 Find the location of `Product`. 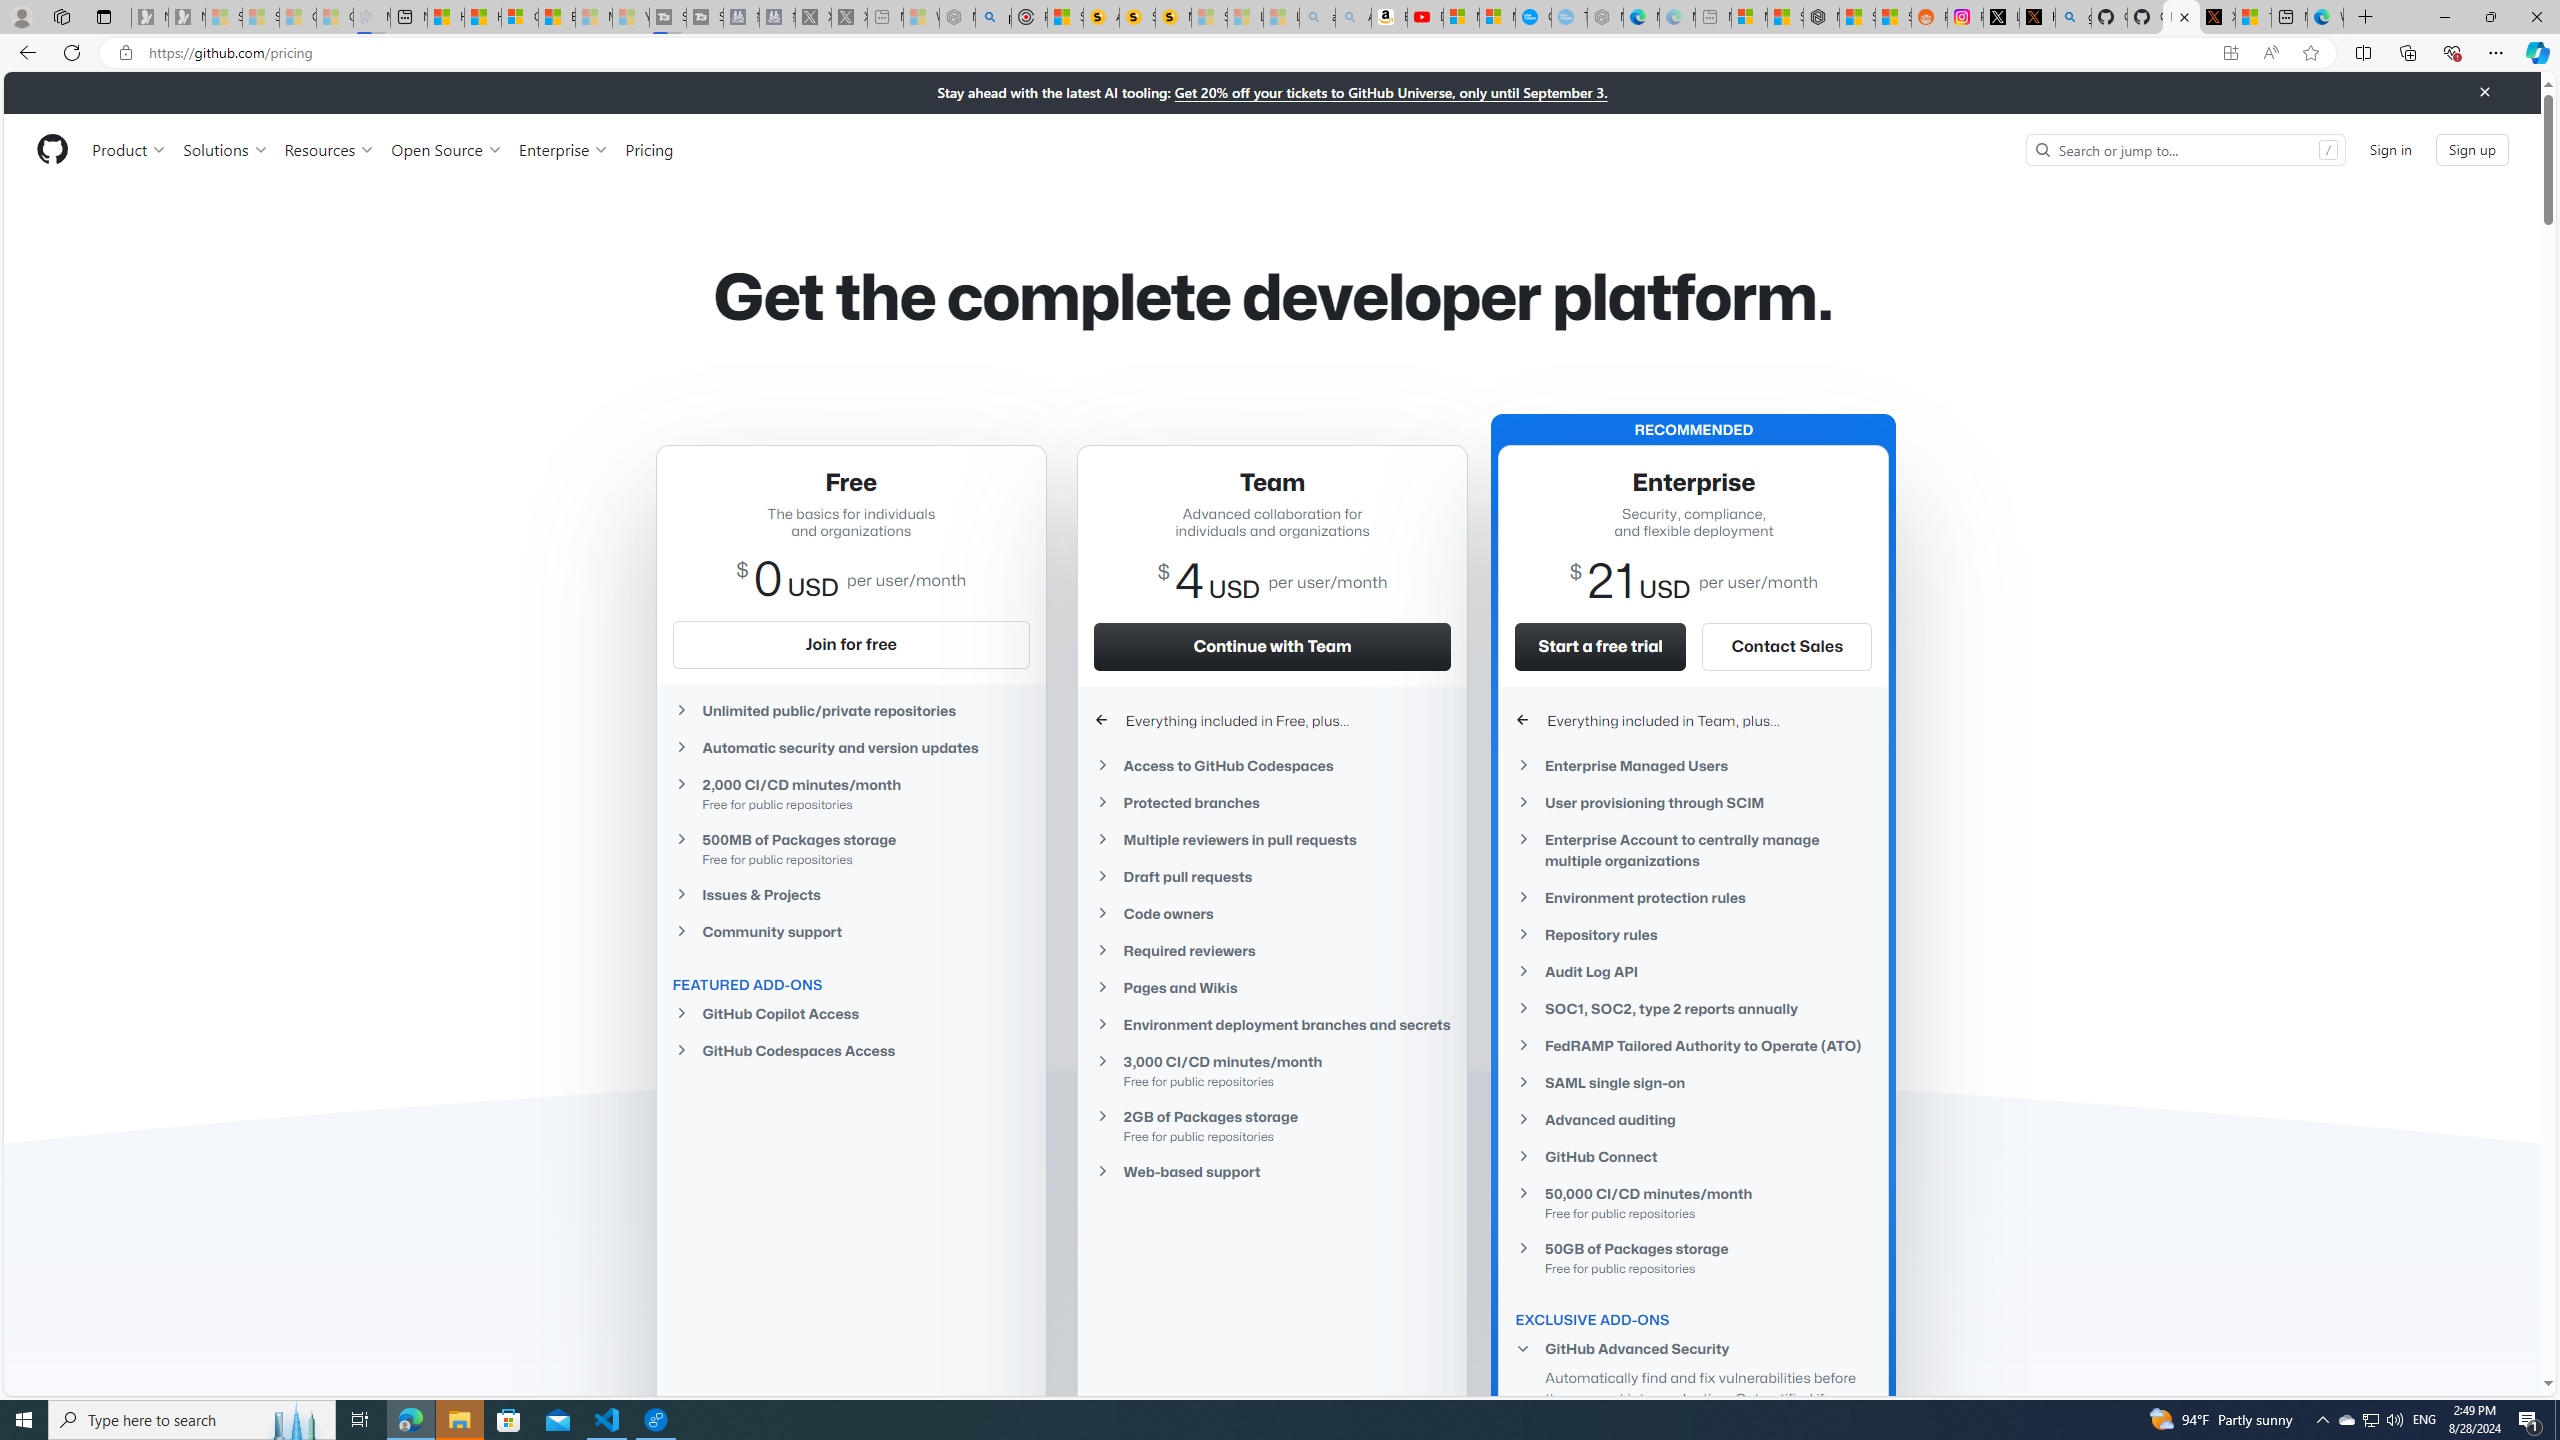

Product is located at coordinates (130, 149).